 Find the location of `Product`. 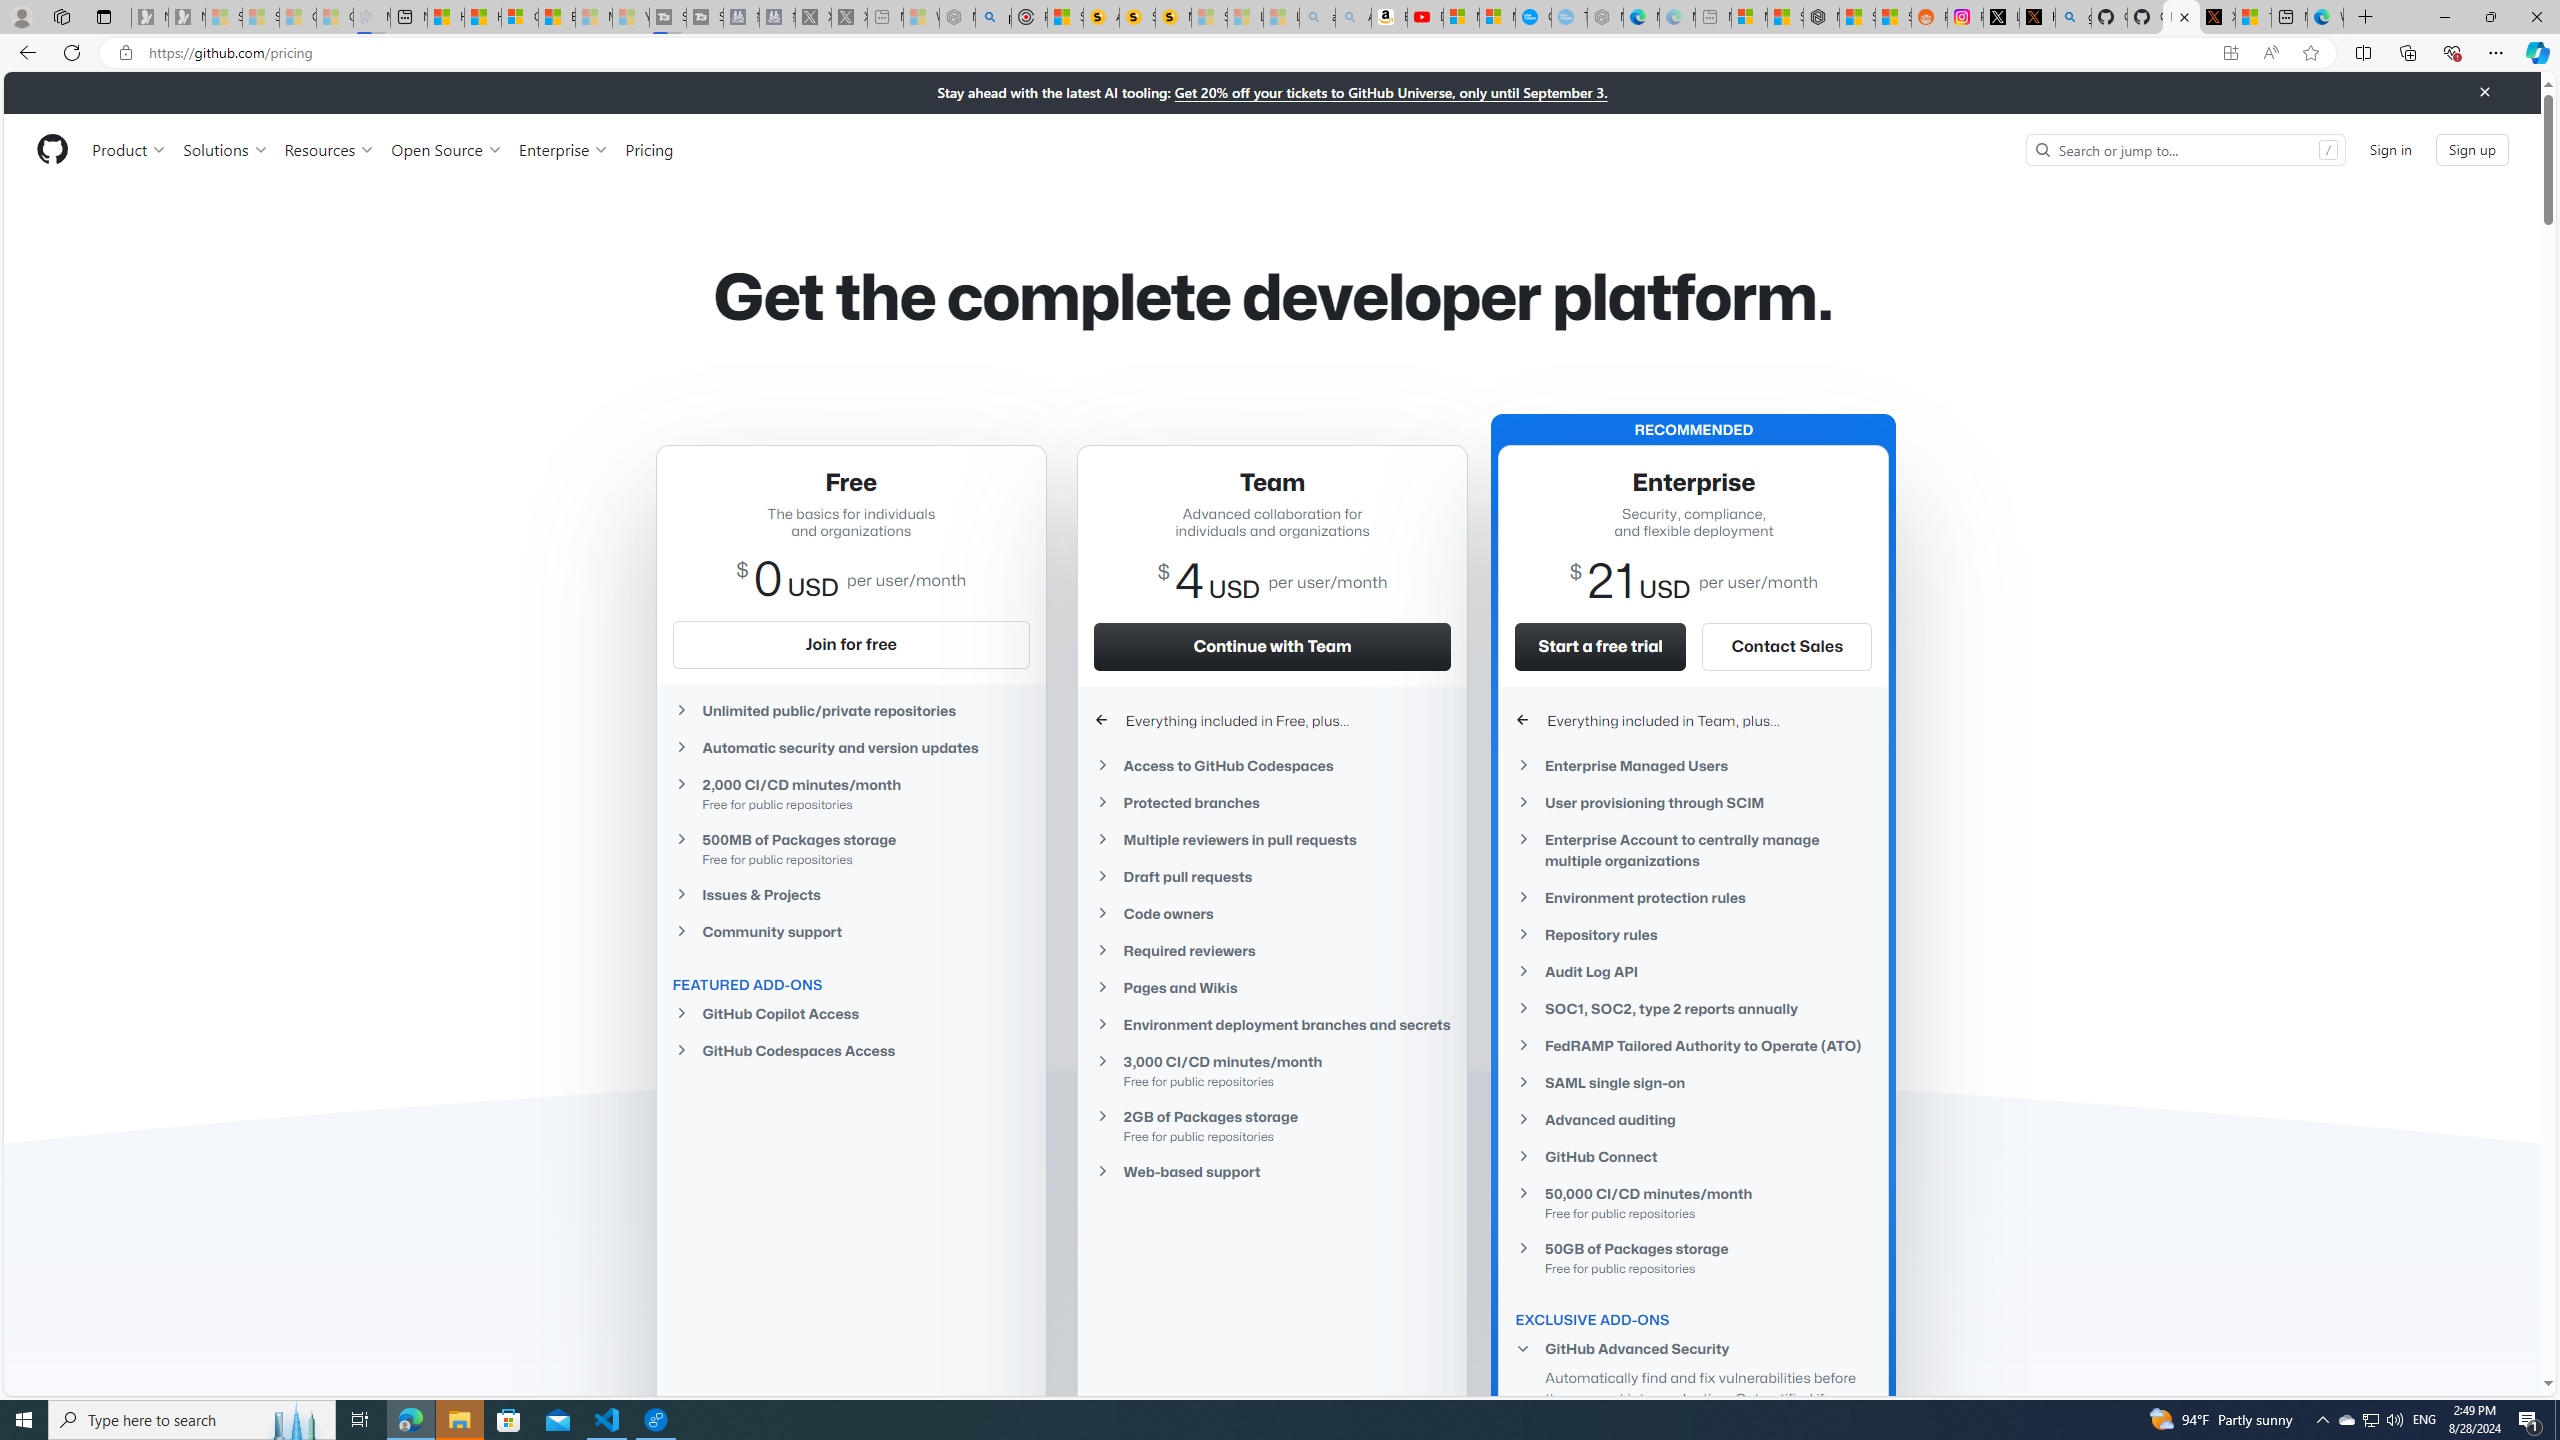

Product is located at coordinates (130, 149).